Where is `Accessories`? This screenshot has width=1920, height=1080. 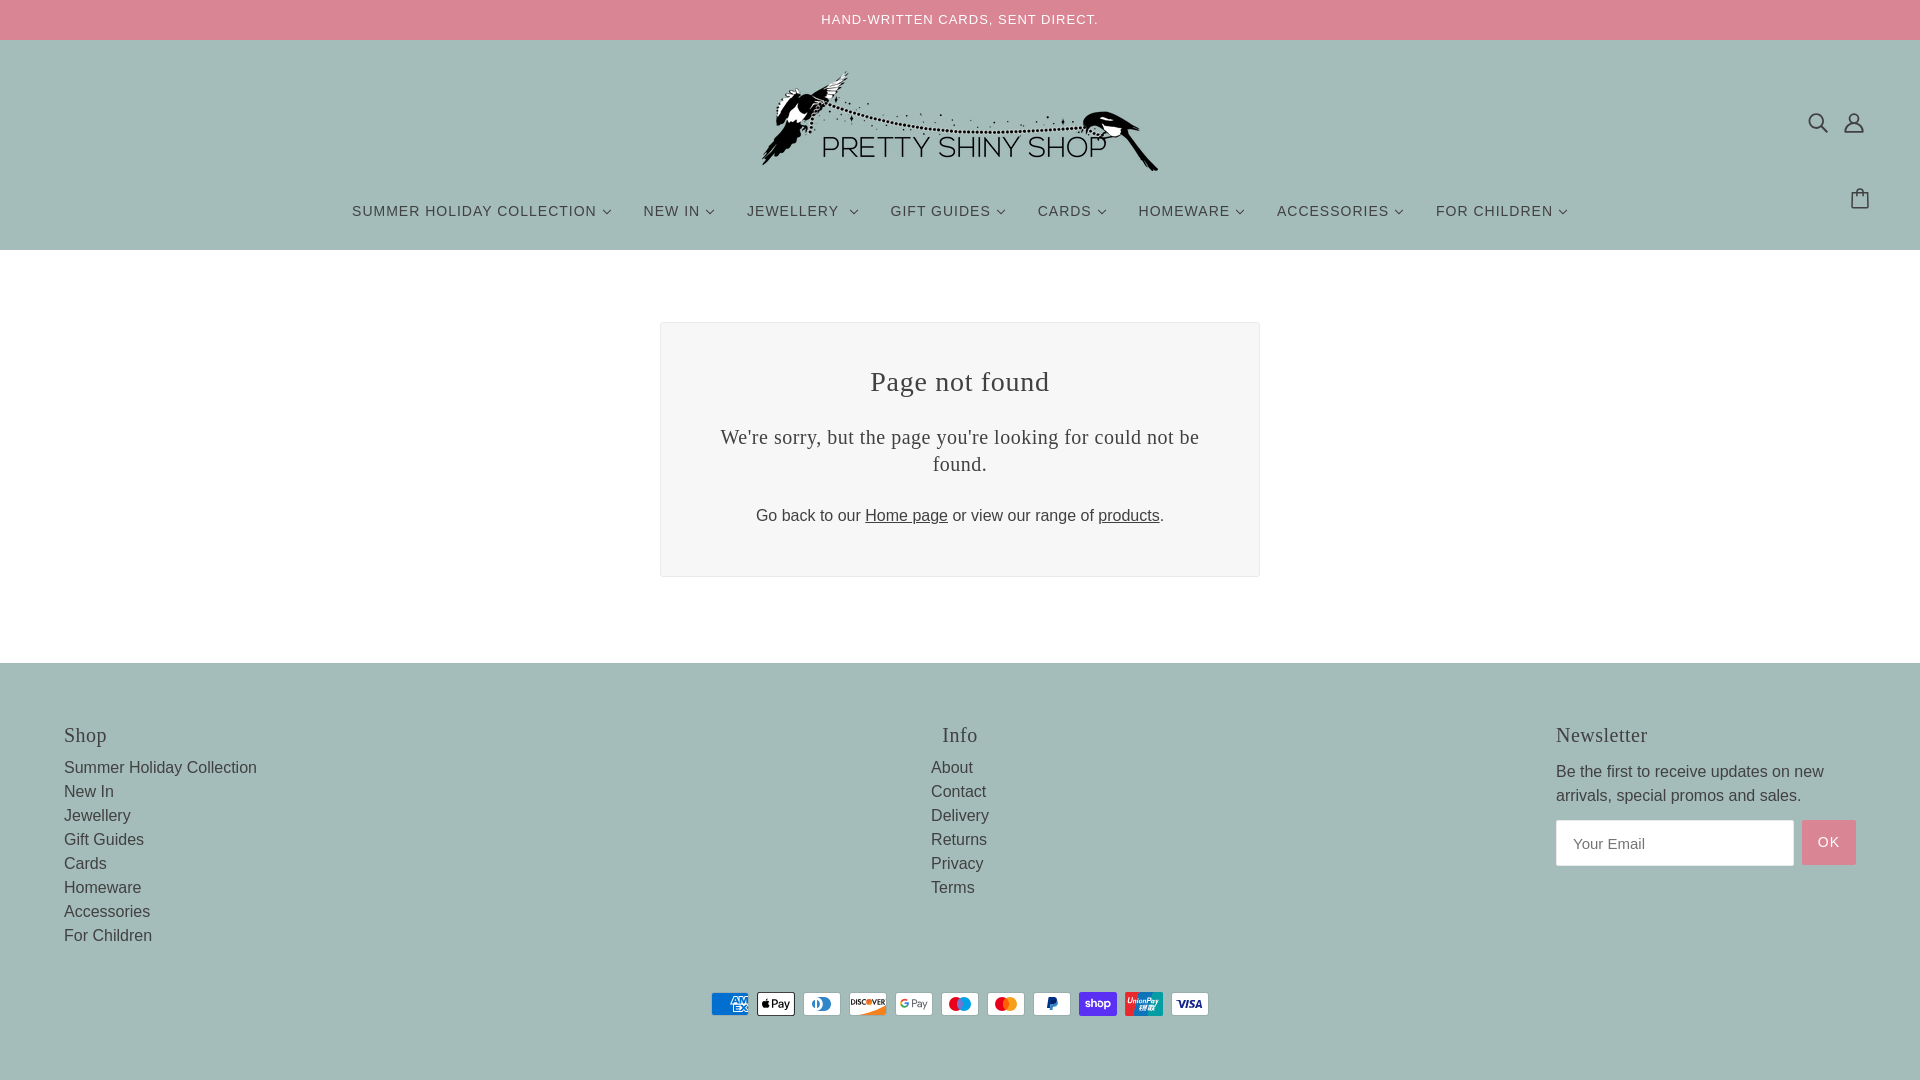 Accessories is located at coordinates (106, 911).